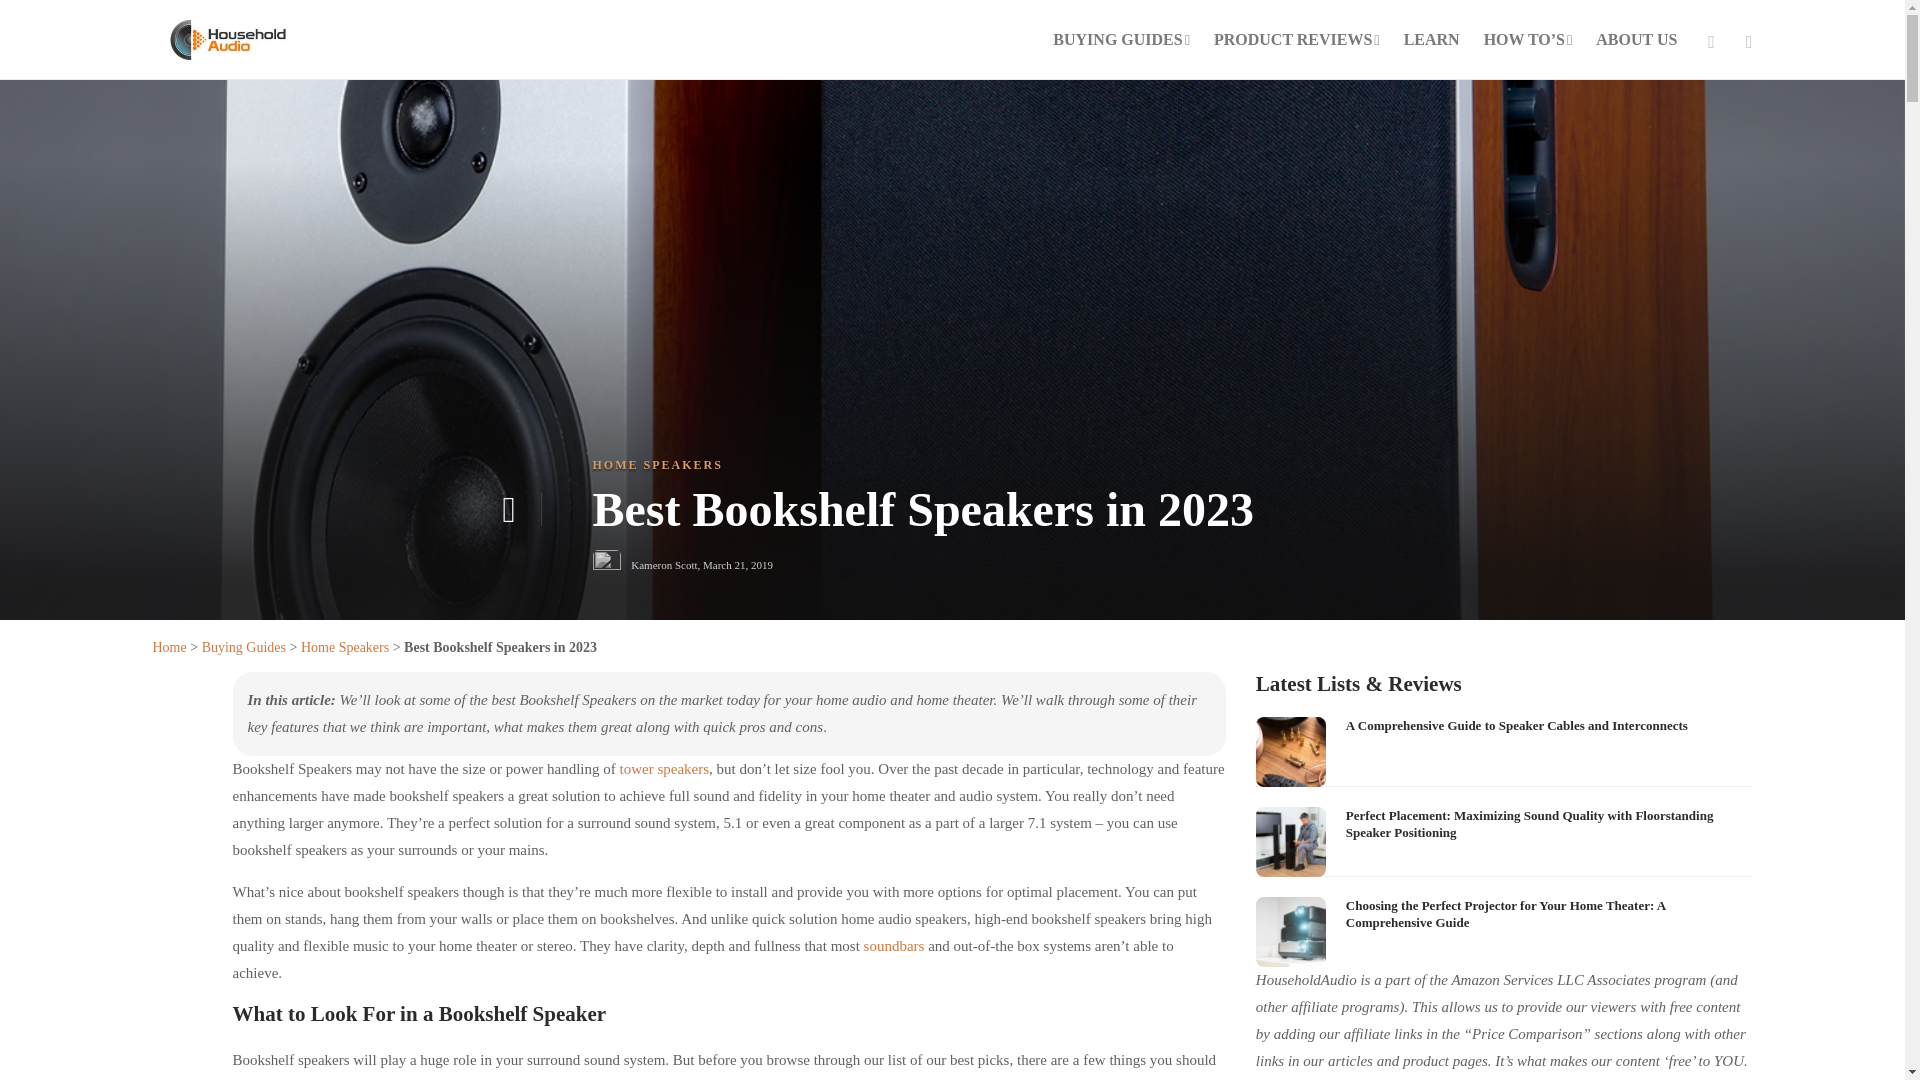  Describe the element at coordinates (656, 464) in the screenshot. I see `HOME SPEAKERS` at that location.